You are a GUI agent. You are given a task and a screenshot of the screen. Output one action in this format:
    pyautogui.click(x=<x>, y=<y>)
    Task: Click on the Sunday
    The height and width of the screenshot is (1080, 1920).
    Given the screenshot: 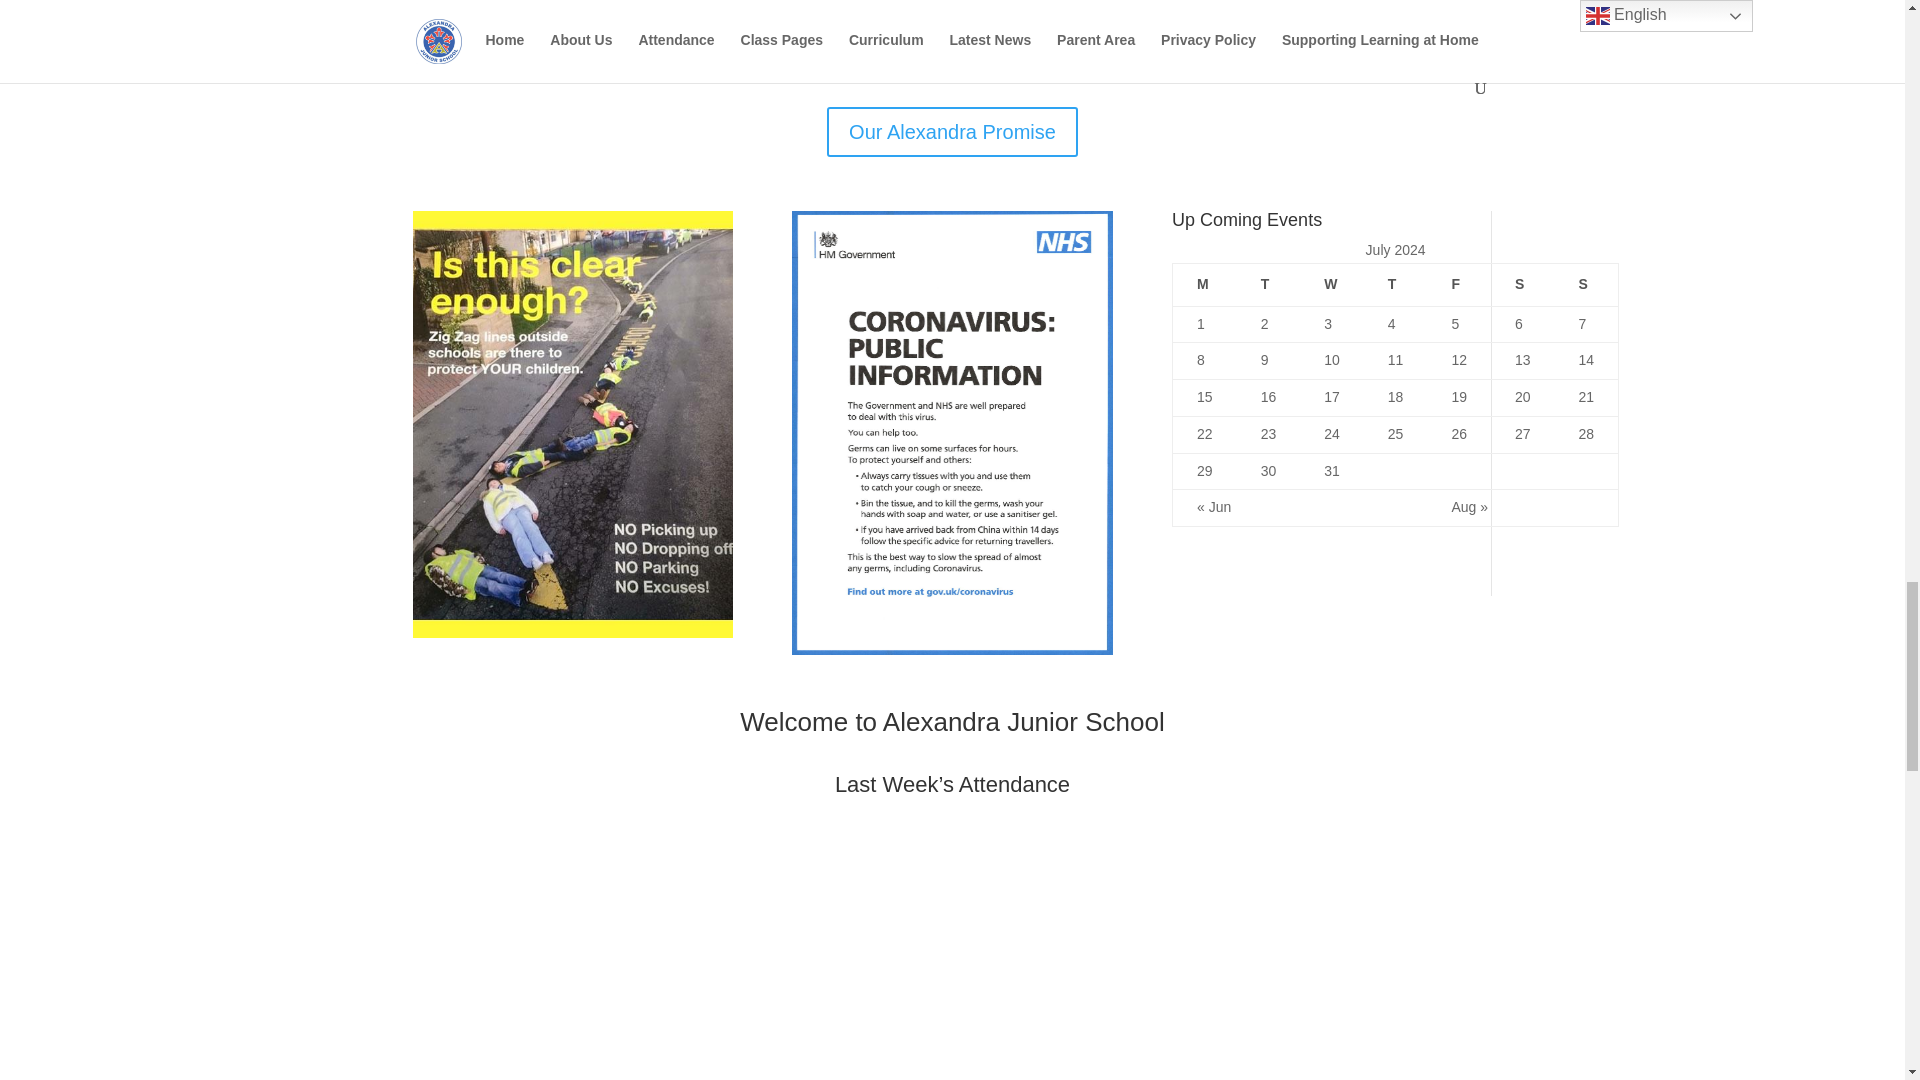 What is the action you would take?
    pyautogui.click(x=1586, y=284)
    